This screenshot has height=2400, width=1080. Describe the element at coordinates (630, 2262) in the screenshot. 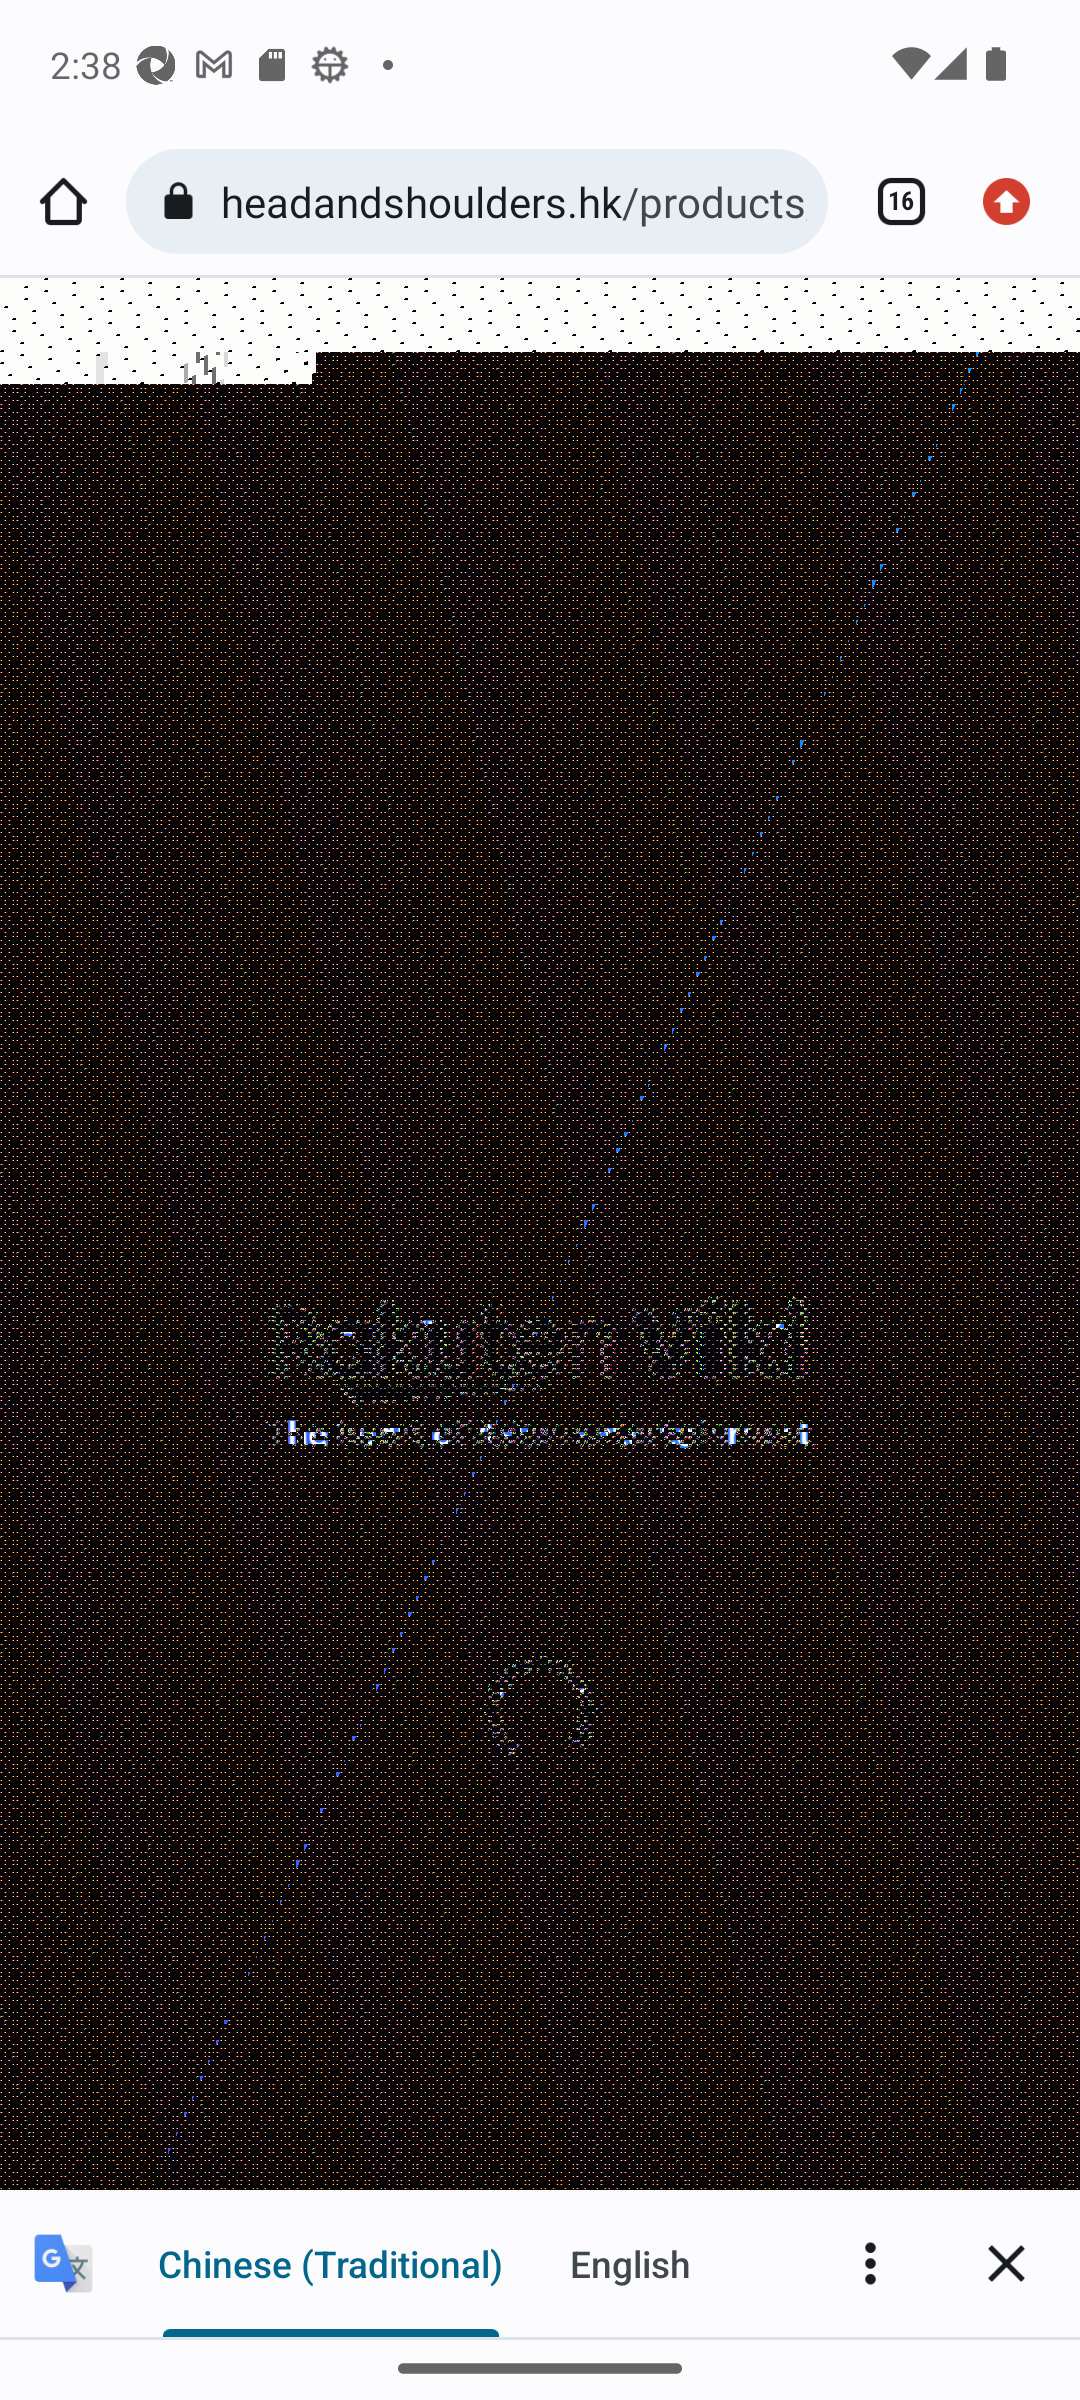

I see `English` at that location.